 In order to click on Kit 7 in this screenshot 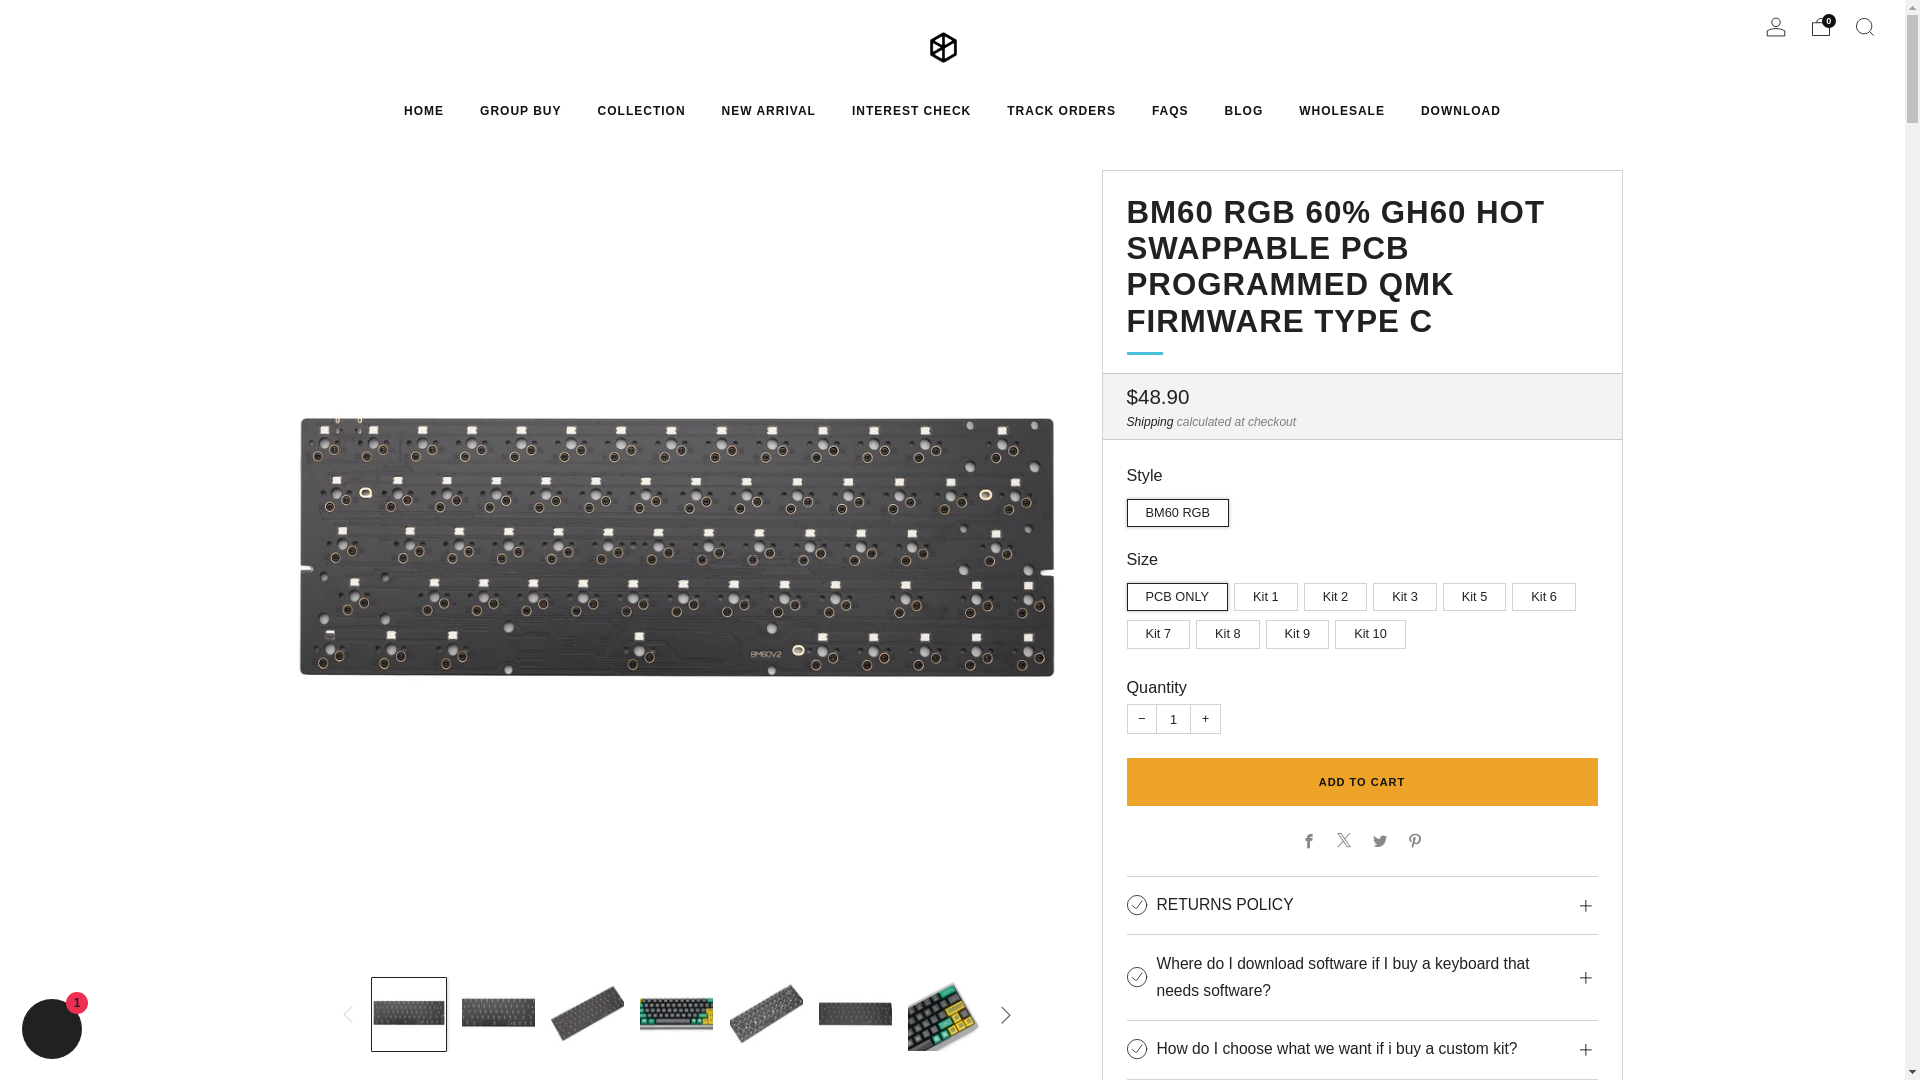, I will do `click(1160, 630)`.